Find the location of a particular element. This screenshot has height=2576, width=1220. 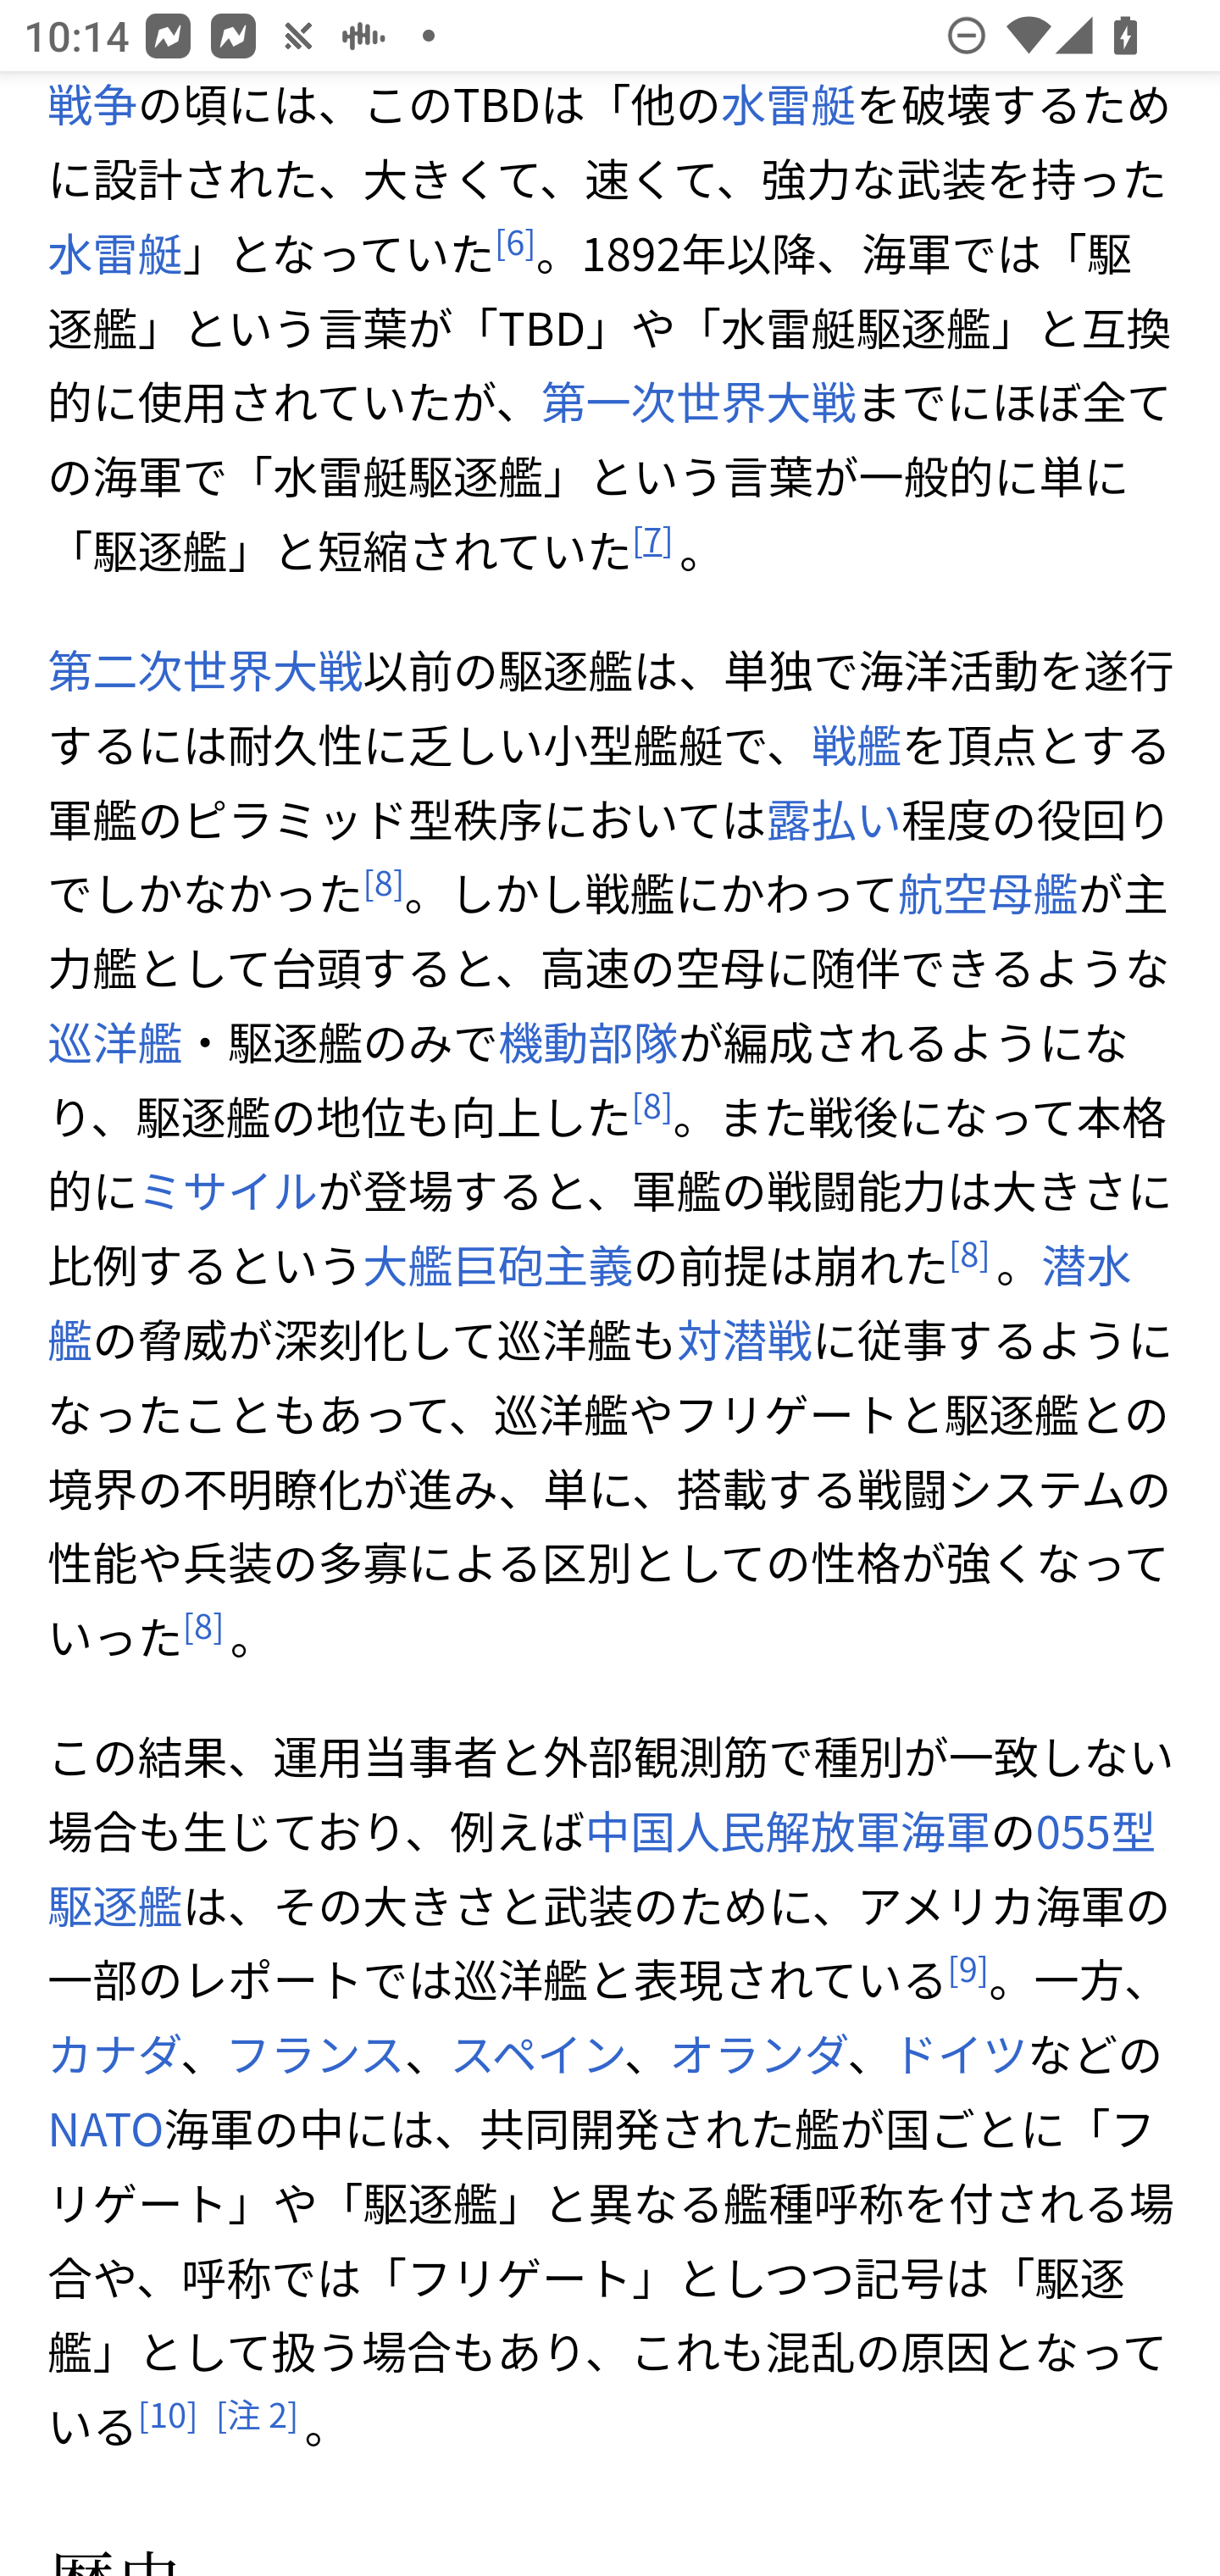

ドイツ is located at coordinates (958, 2054).